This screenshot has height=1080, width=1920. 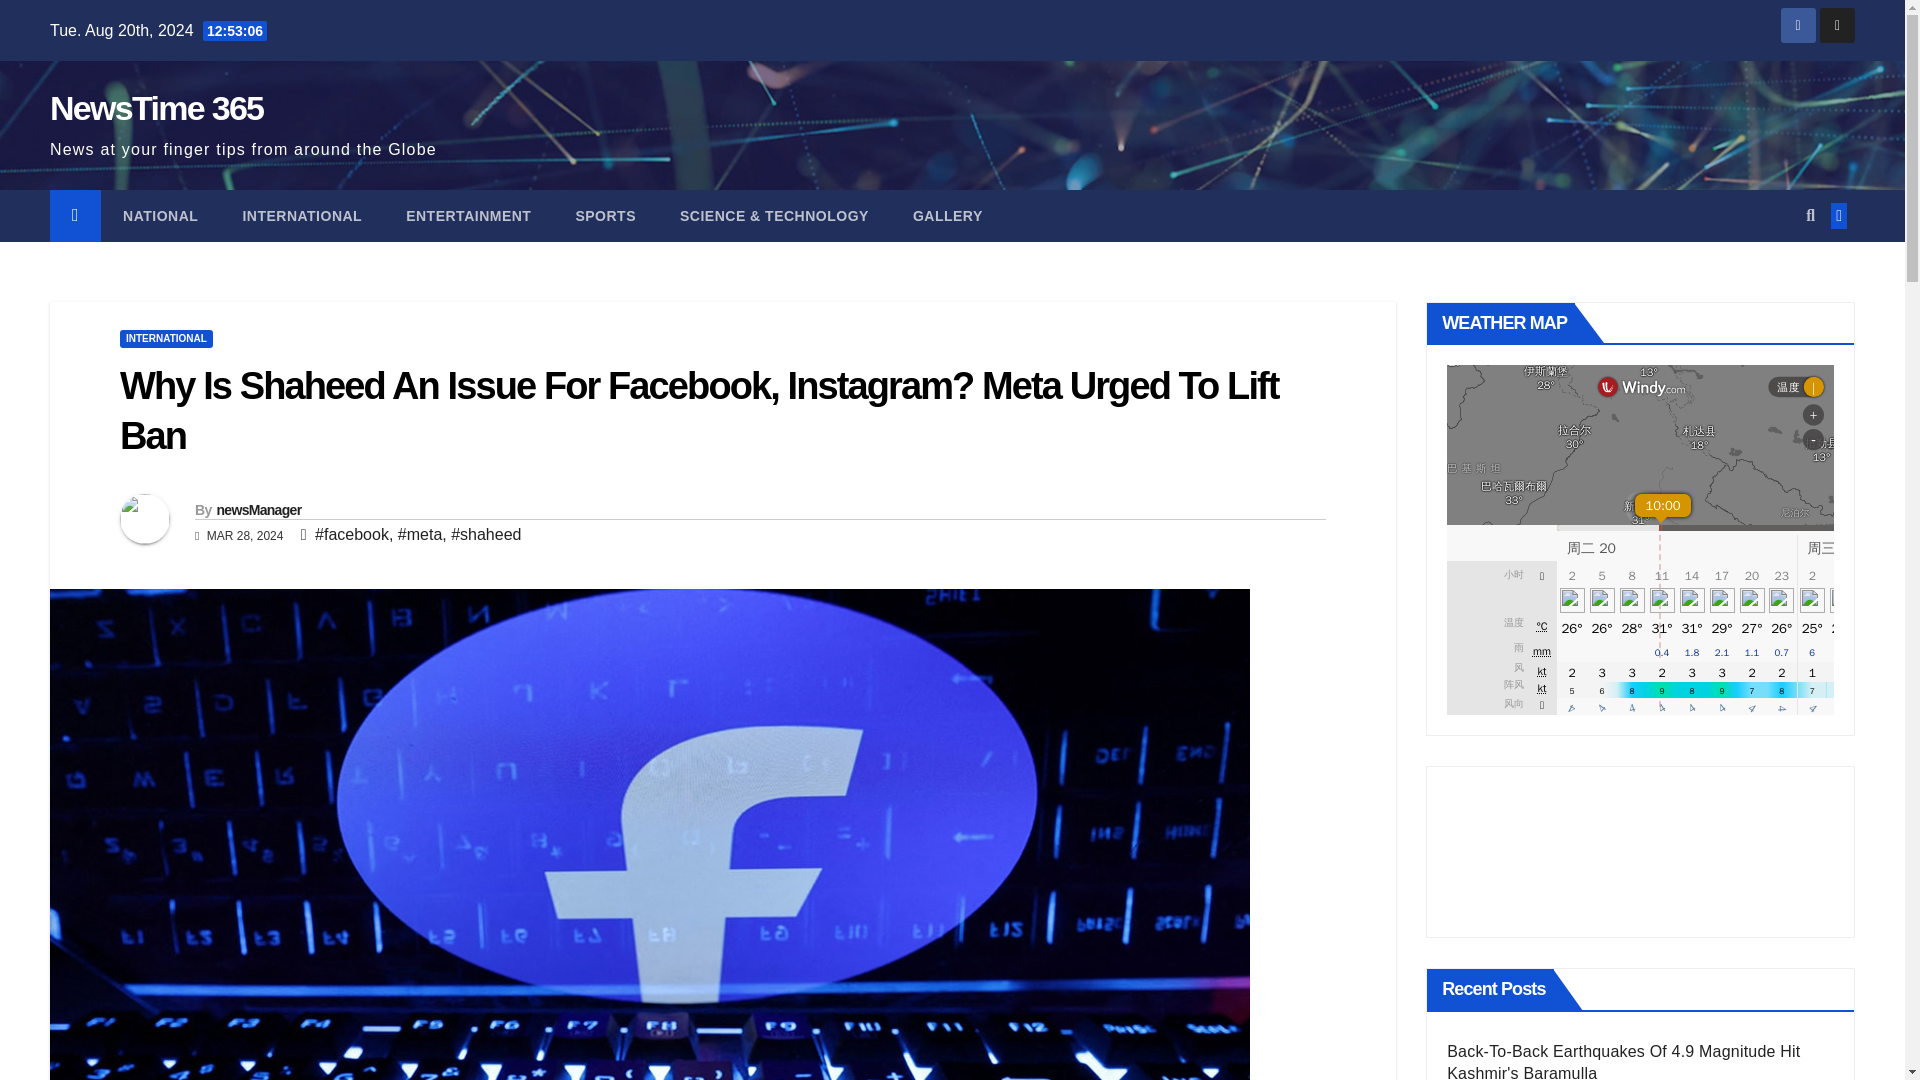 What do you see at coordinates (160, 216) in the screenshot?
I see `NATIONAL` at bounding box center [160, 216].